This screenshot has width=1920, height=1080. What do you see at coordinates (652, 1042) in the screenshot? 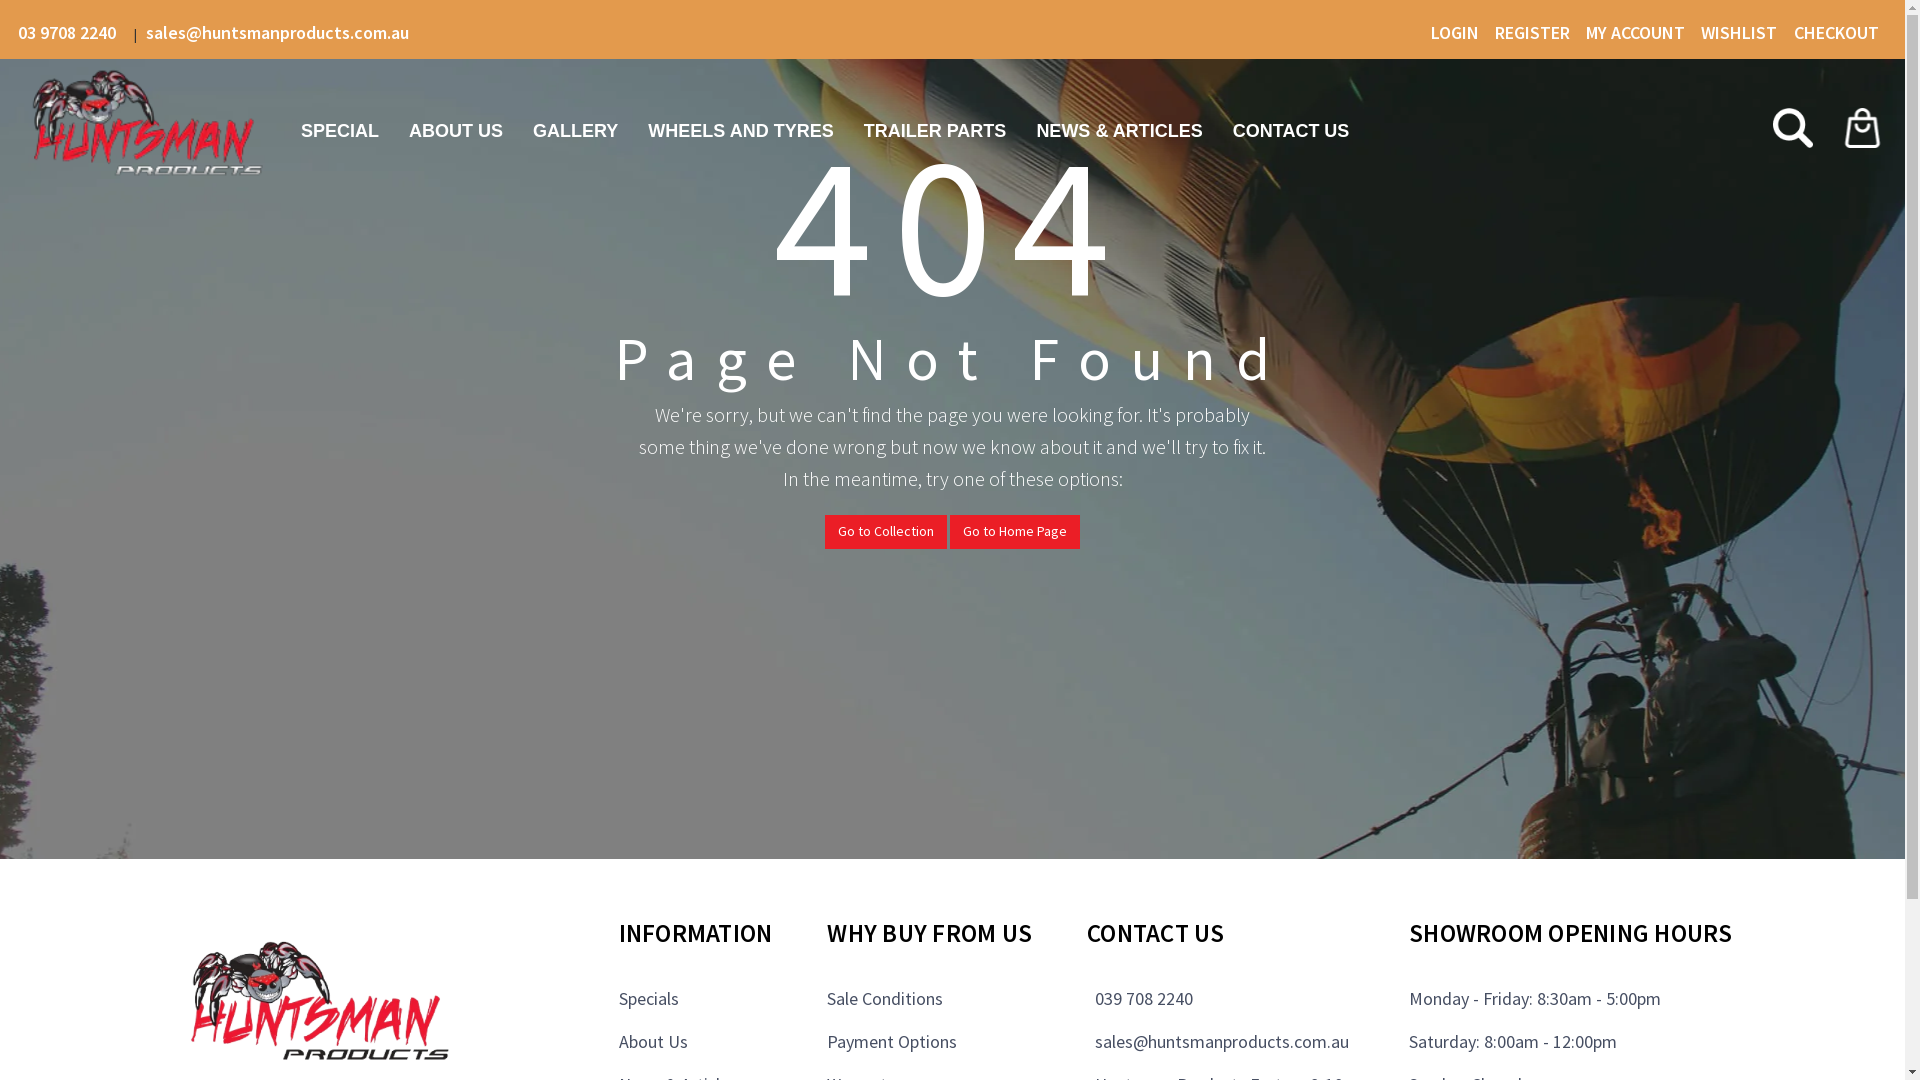
I see `About Us` at bounding box center [652, 1042].